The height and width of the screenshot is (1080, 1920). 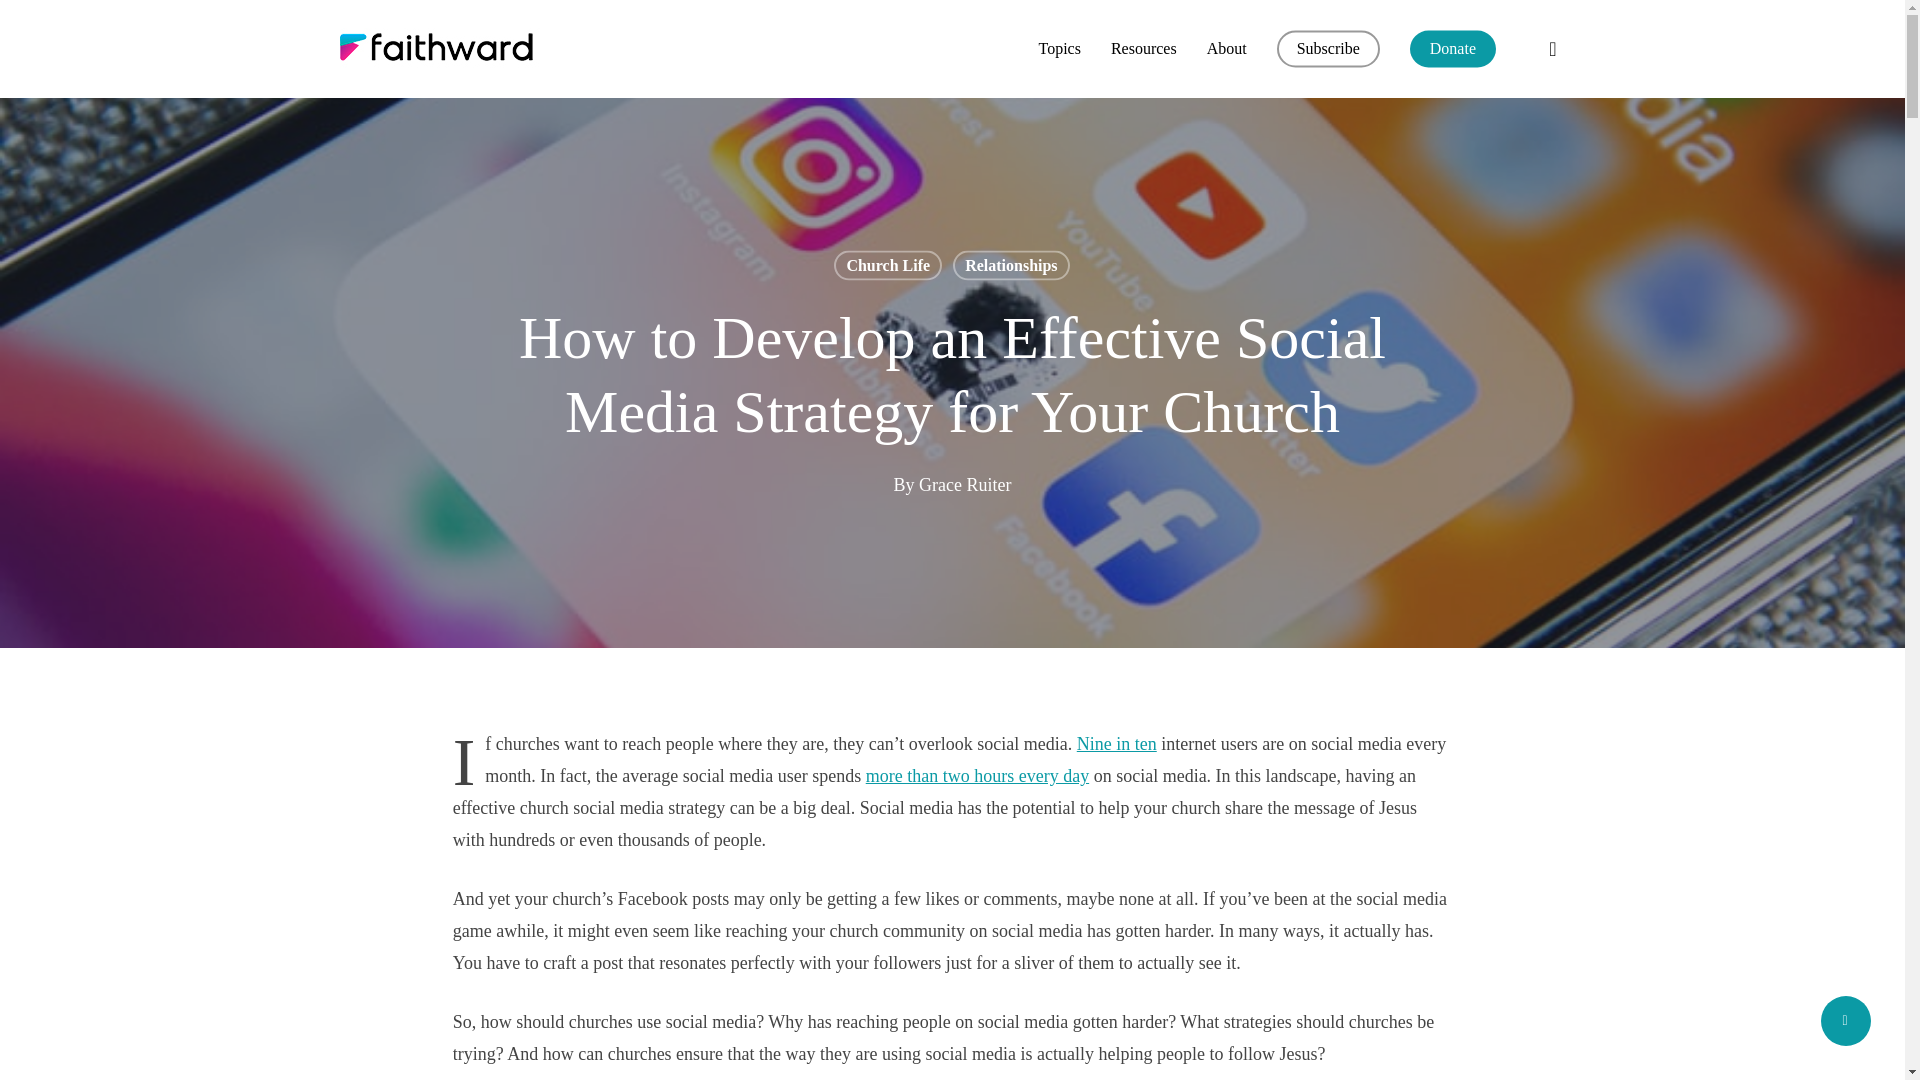 I want to click on Topics, so click(x=1058, y=49).